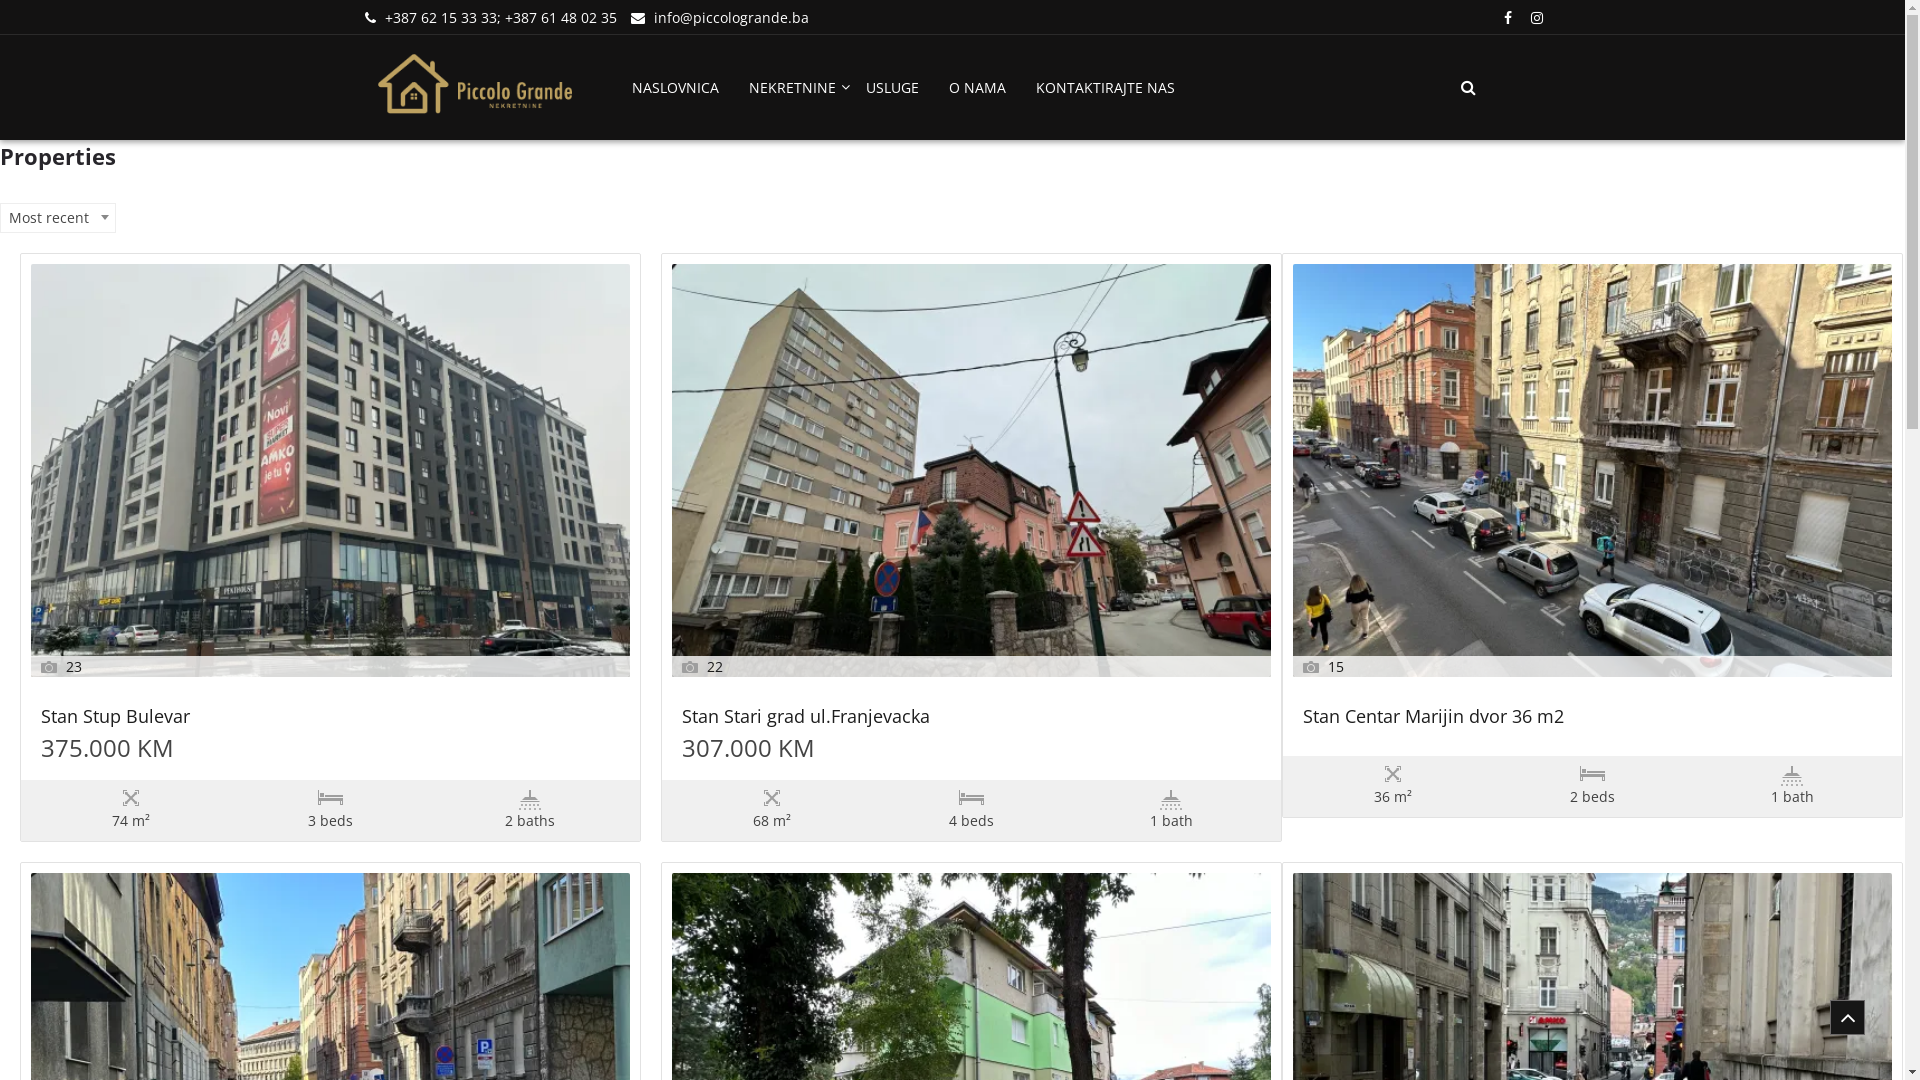 The height and width of the screenshot is (1080, 1920). Describe the element at coordinates (1592, 470) in the screenshot. I see `15` at that location.